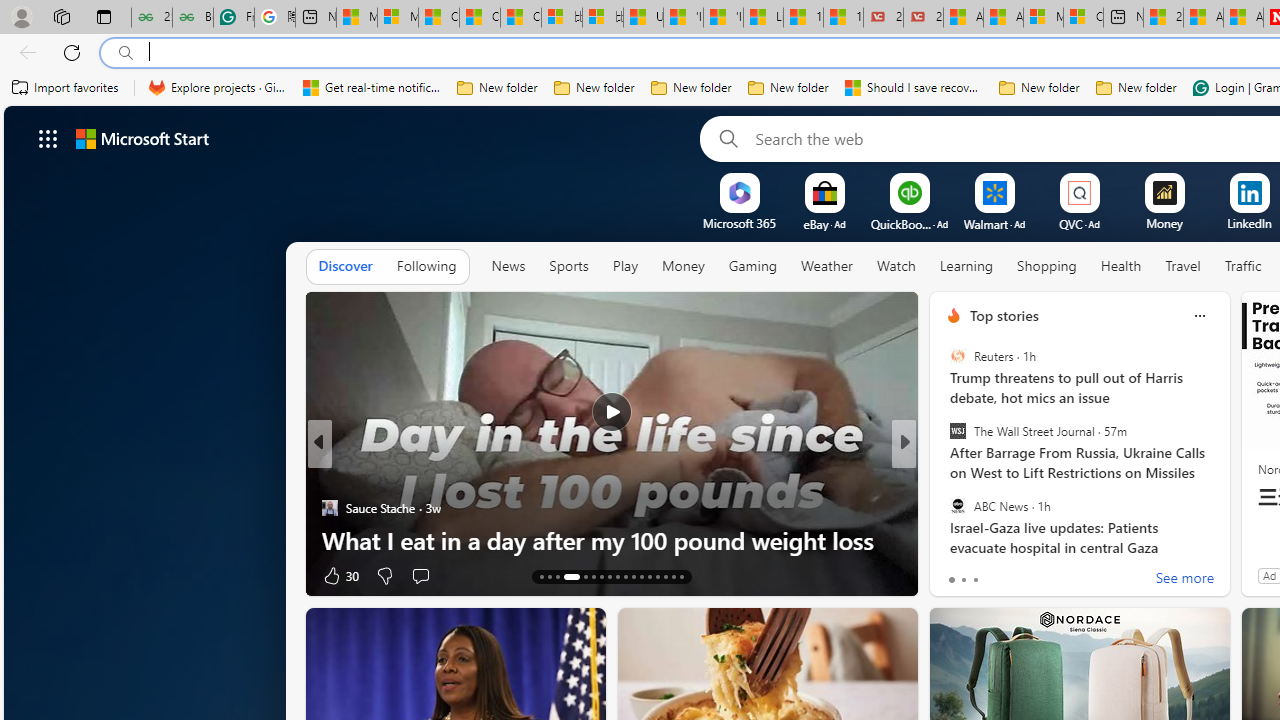  What do you see at coordinates (1044, 18) in the screenshot?
I see `Microsoft Services Agreement` at bounding box center [1044, 18].